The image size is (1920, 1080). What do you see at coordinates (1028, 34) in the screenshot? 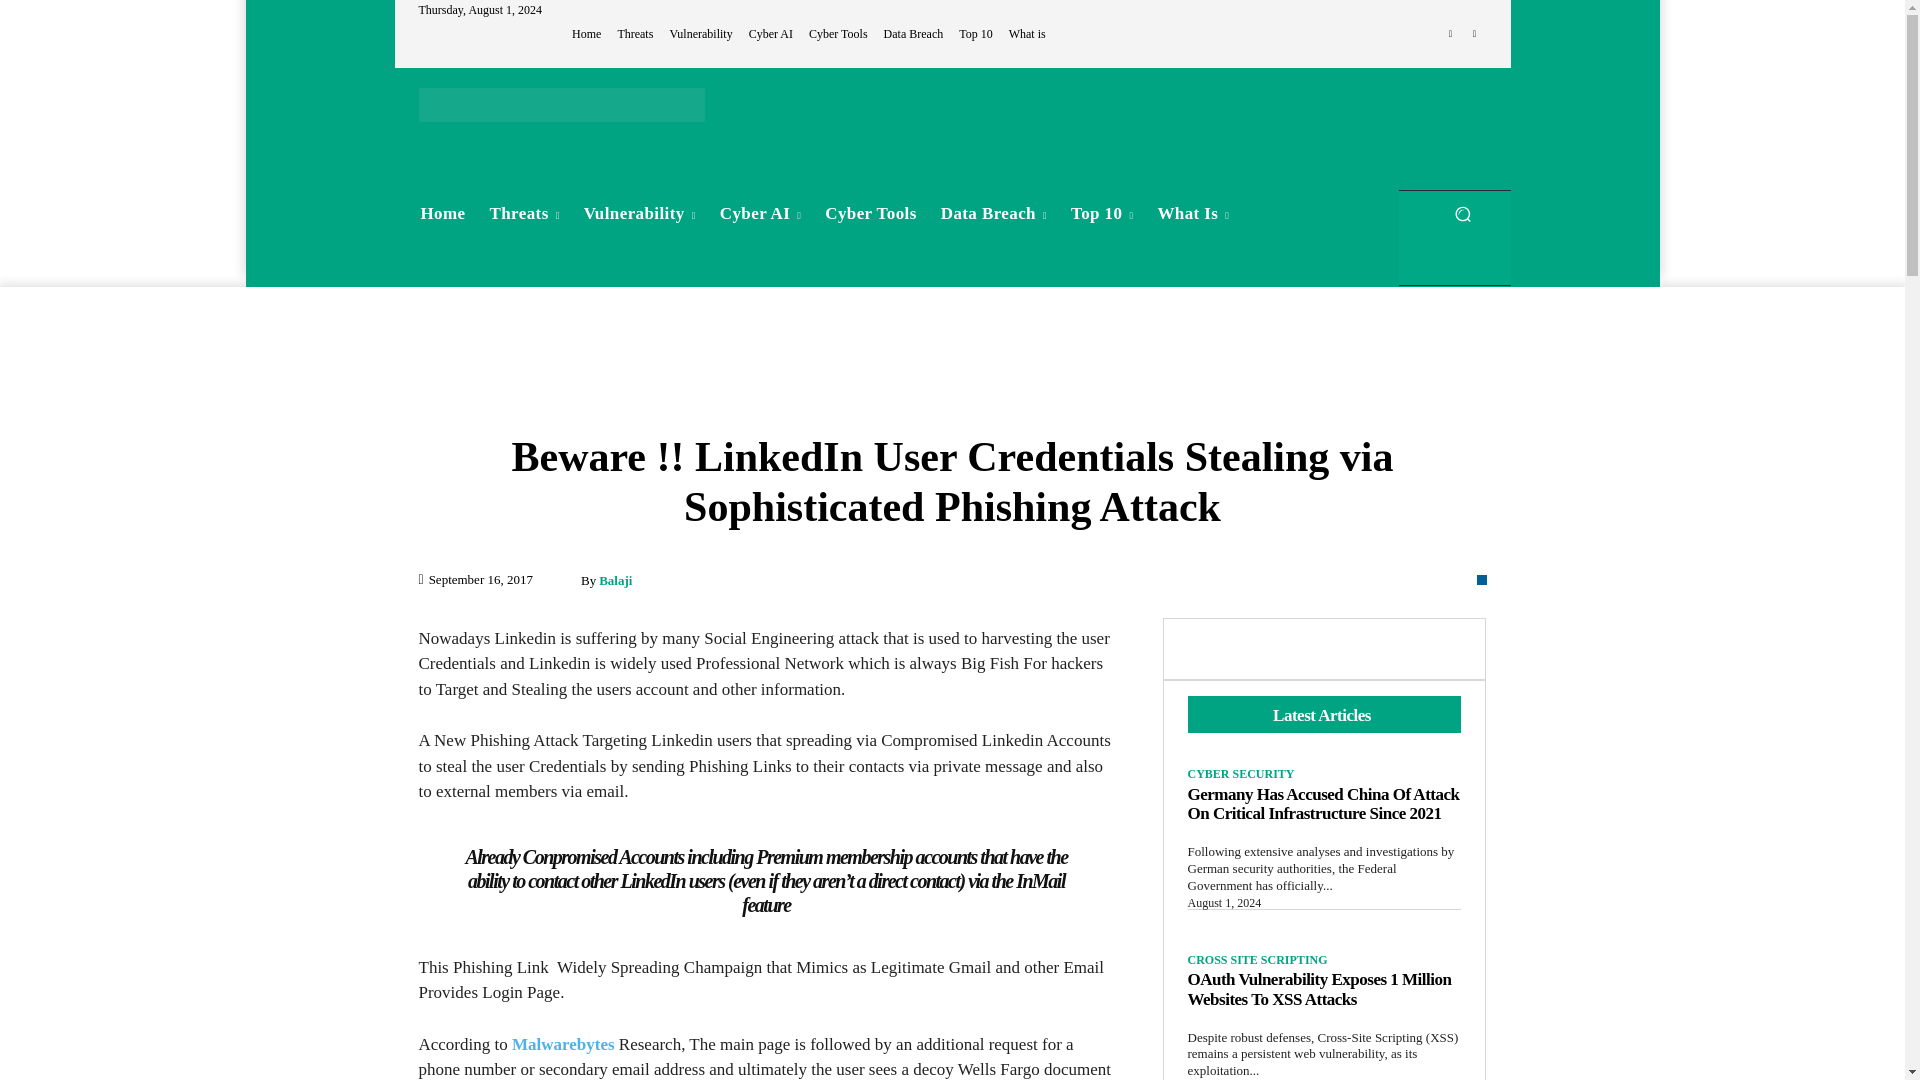
I see `What is` at bounding box center [1028, 34].